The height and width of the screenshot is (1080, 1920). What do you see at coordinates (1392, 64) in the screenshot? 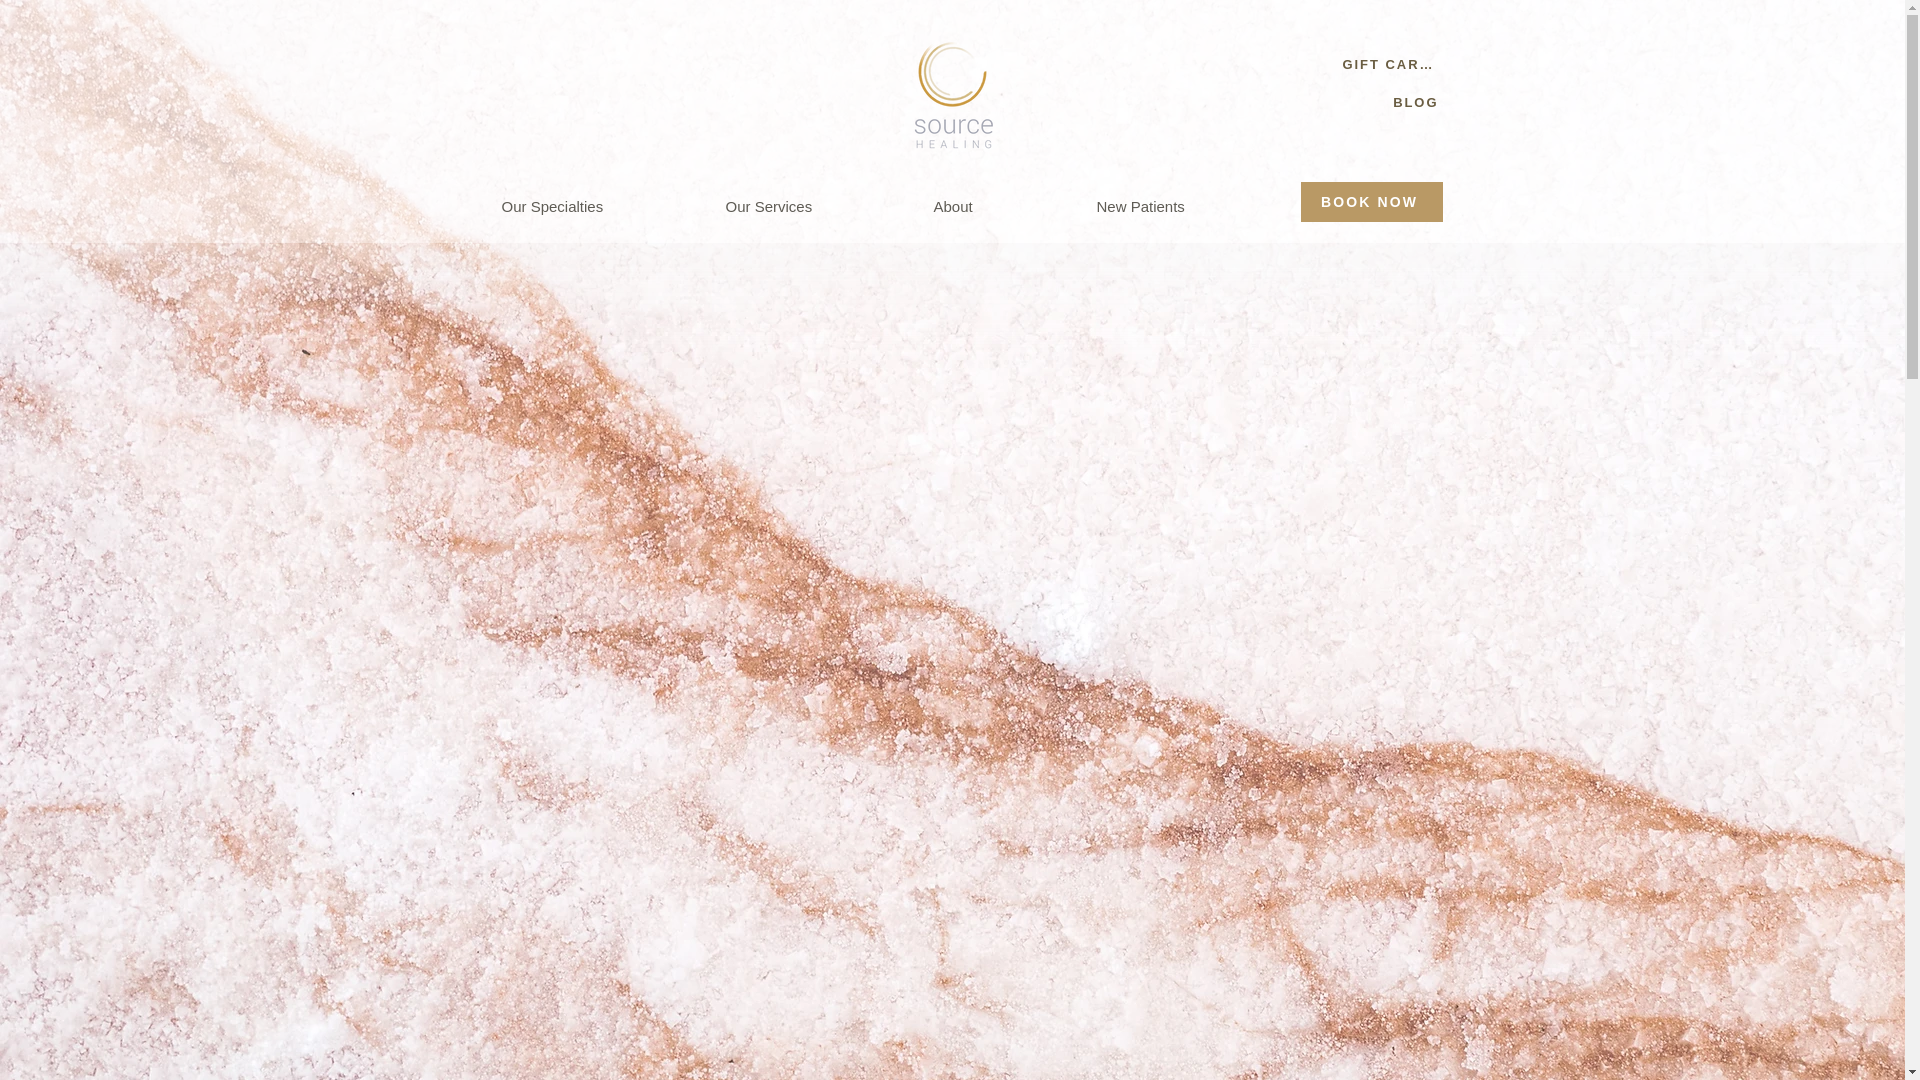
I see `GIFT CARDS` at bounding box center [1392, 64].